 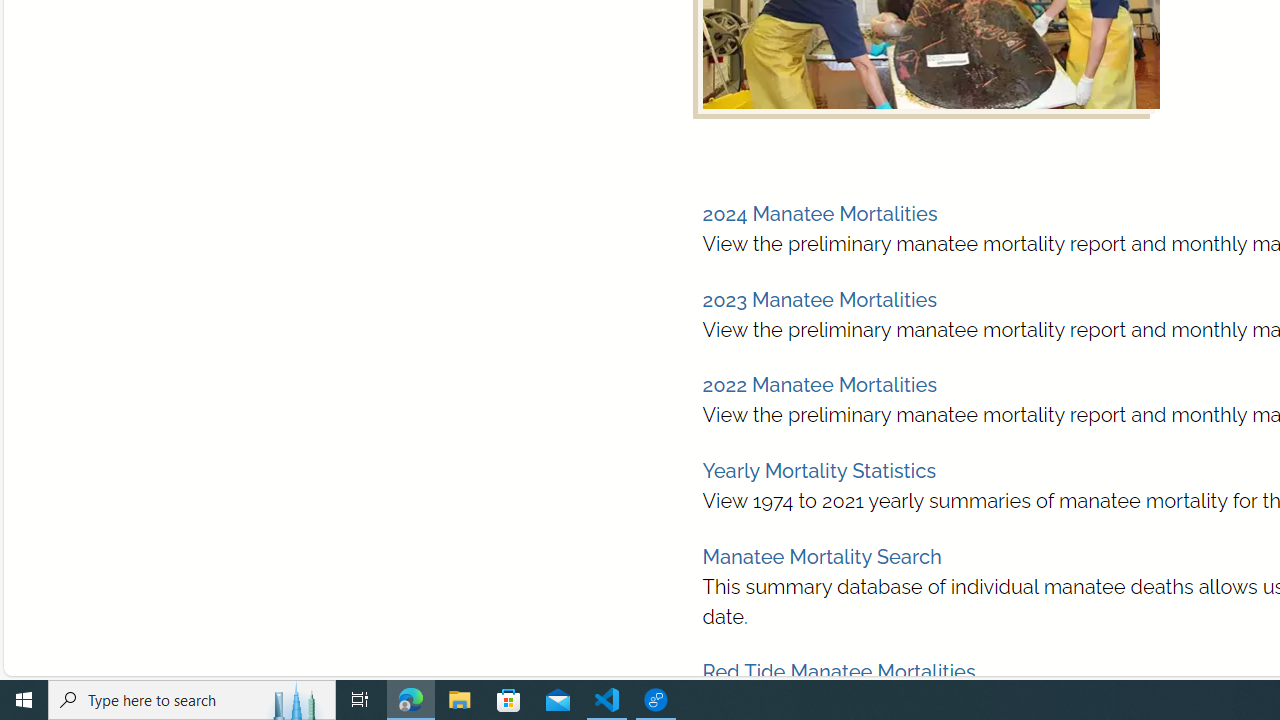 I want to click on 2023 Manatee Mortalities, so click(x=820, y=299).